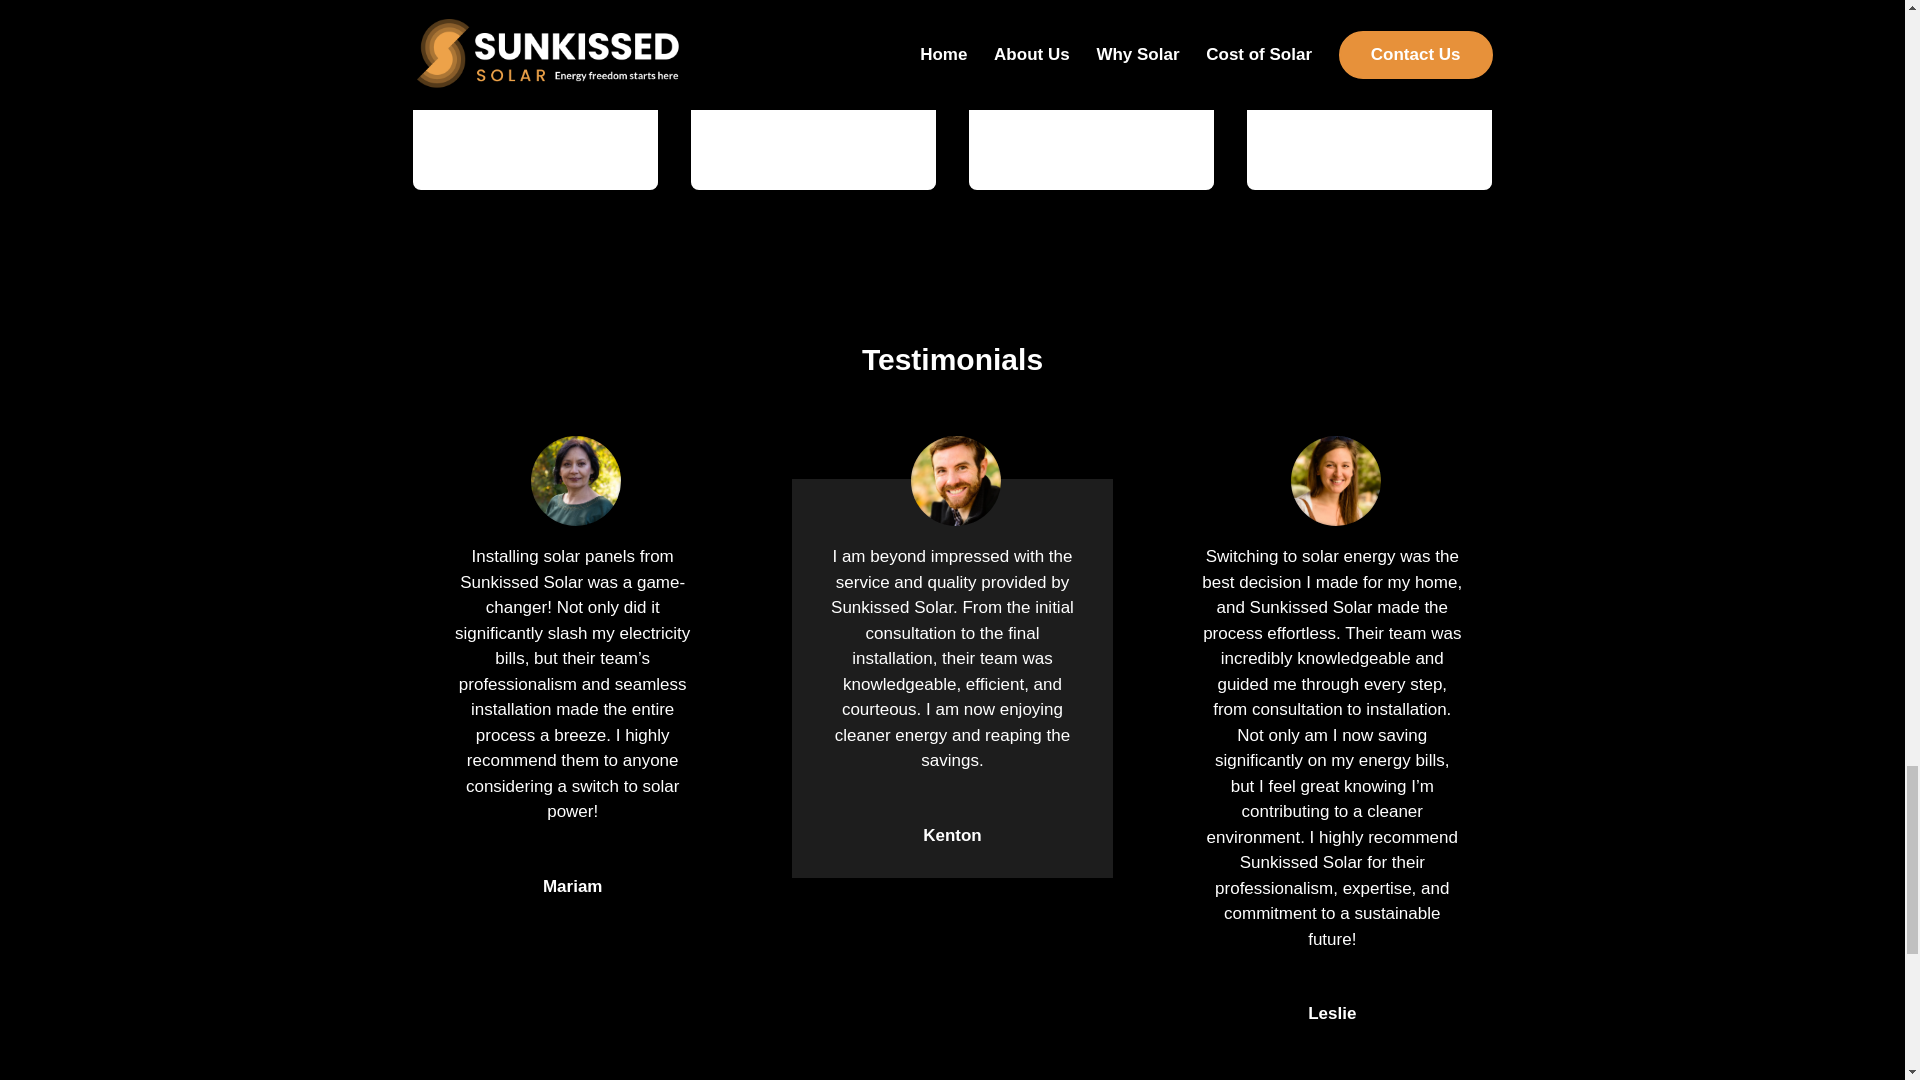  I want to click on 3, so click(1092, 138).